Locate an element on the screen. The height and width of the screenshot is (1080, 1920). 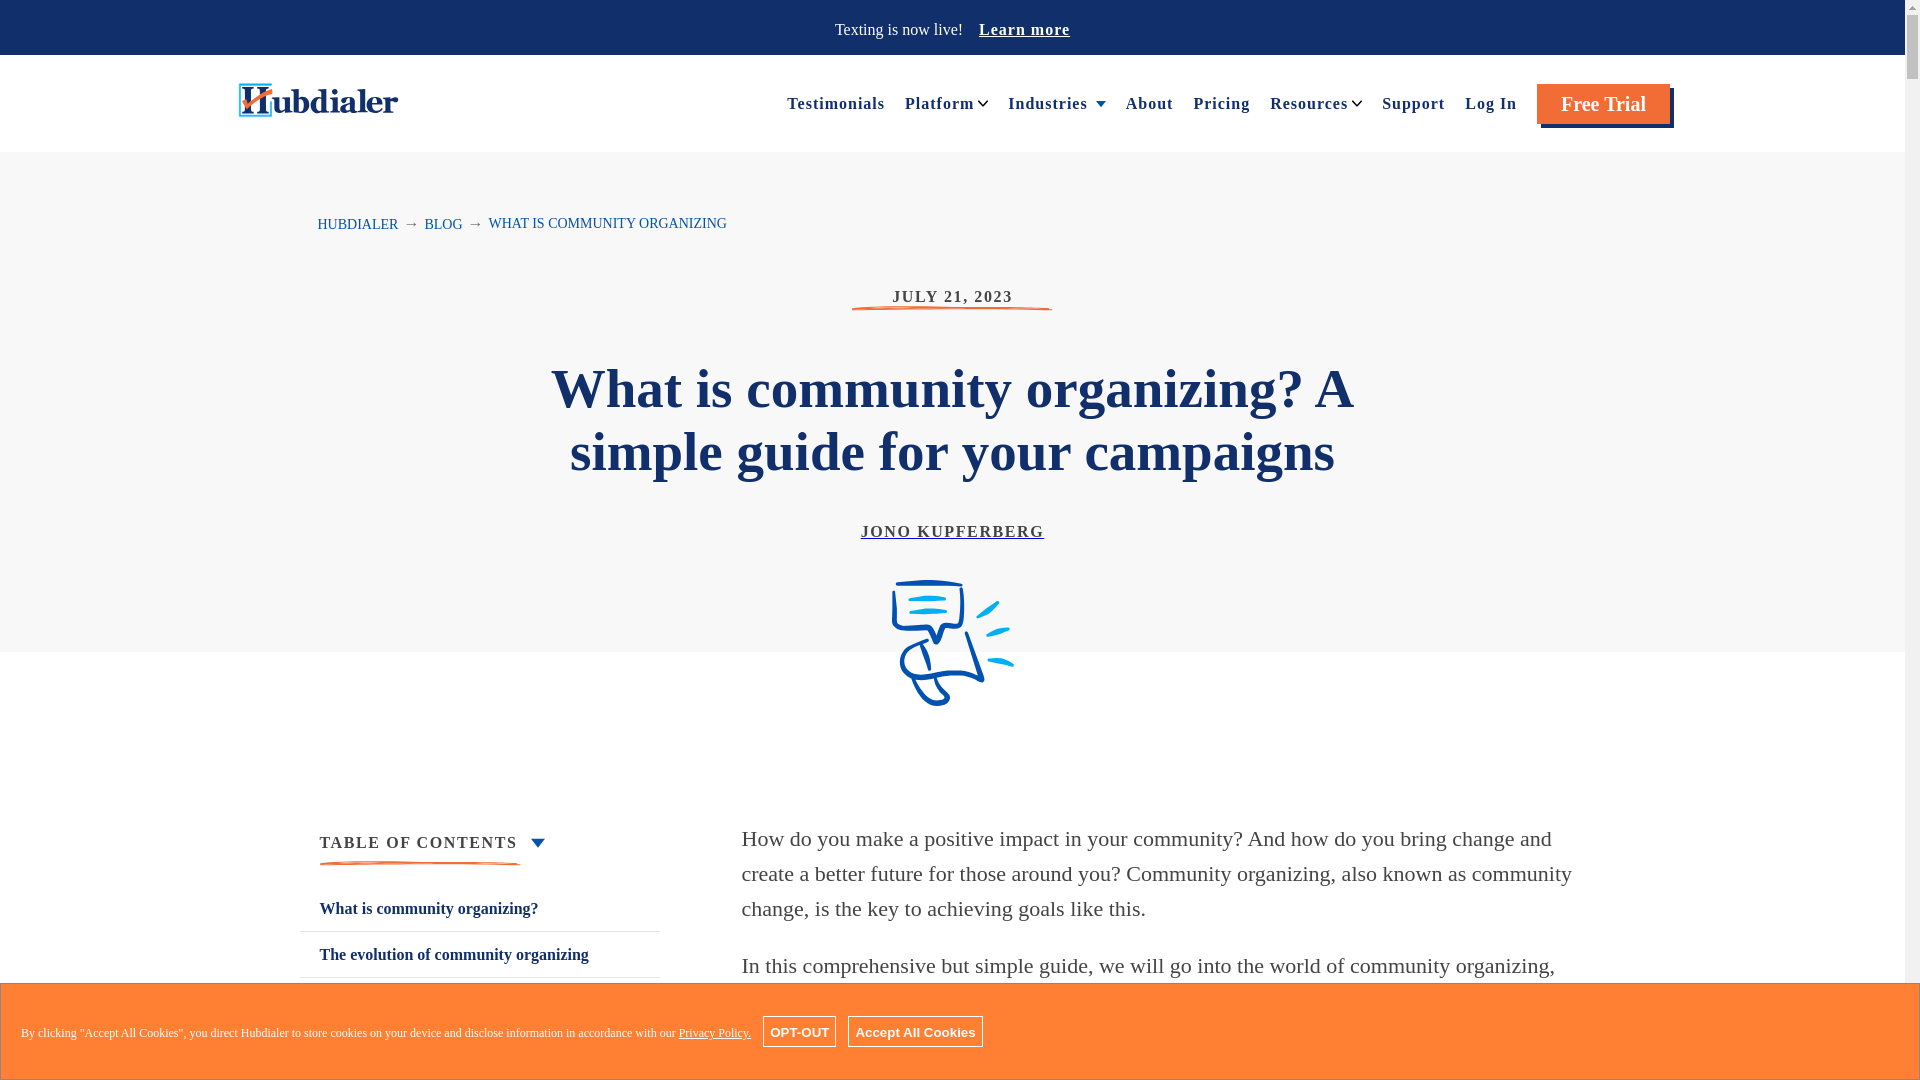
Resources is located at coordinates (1308, 102).